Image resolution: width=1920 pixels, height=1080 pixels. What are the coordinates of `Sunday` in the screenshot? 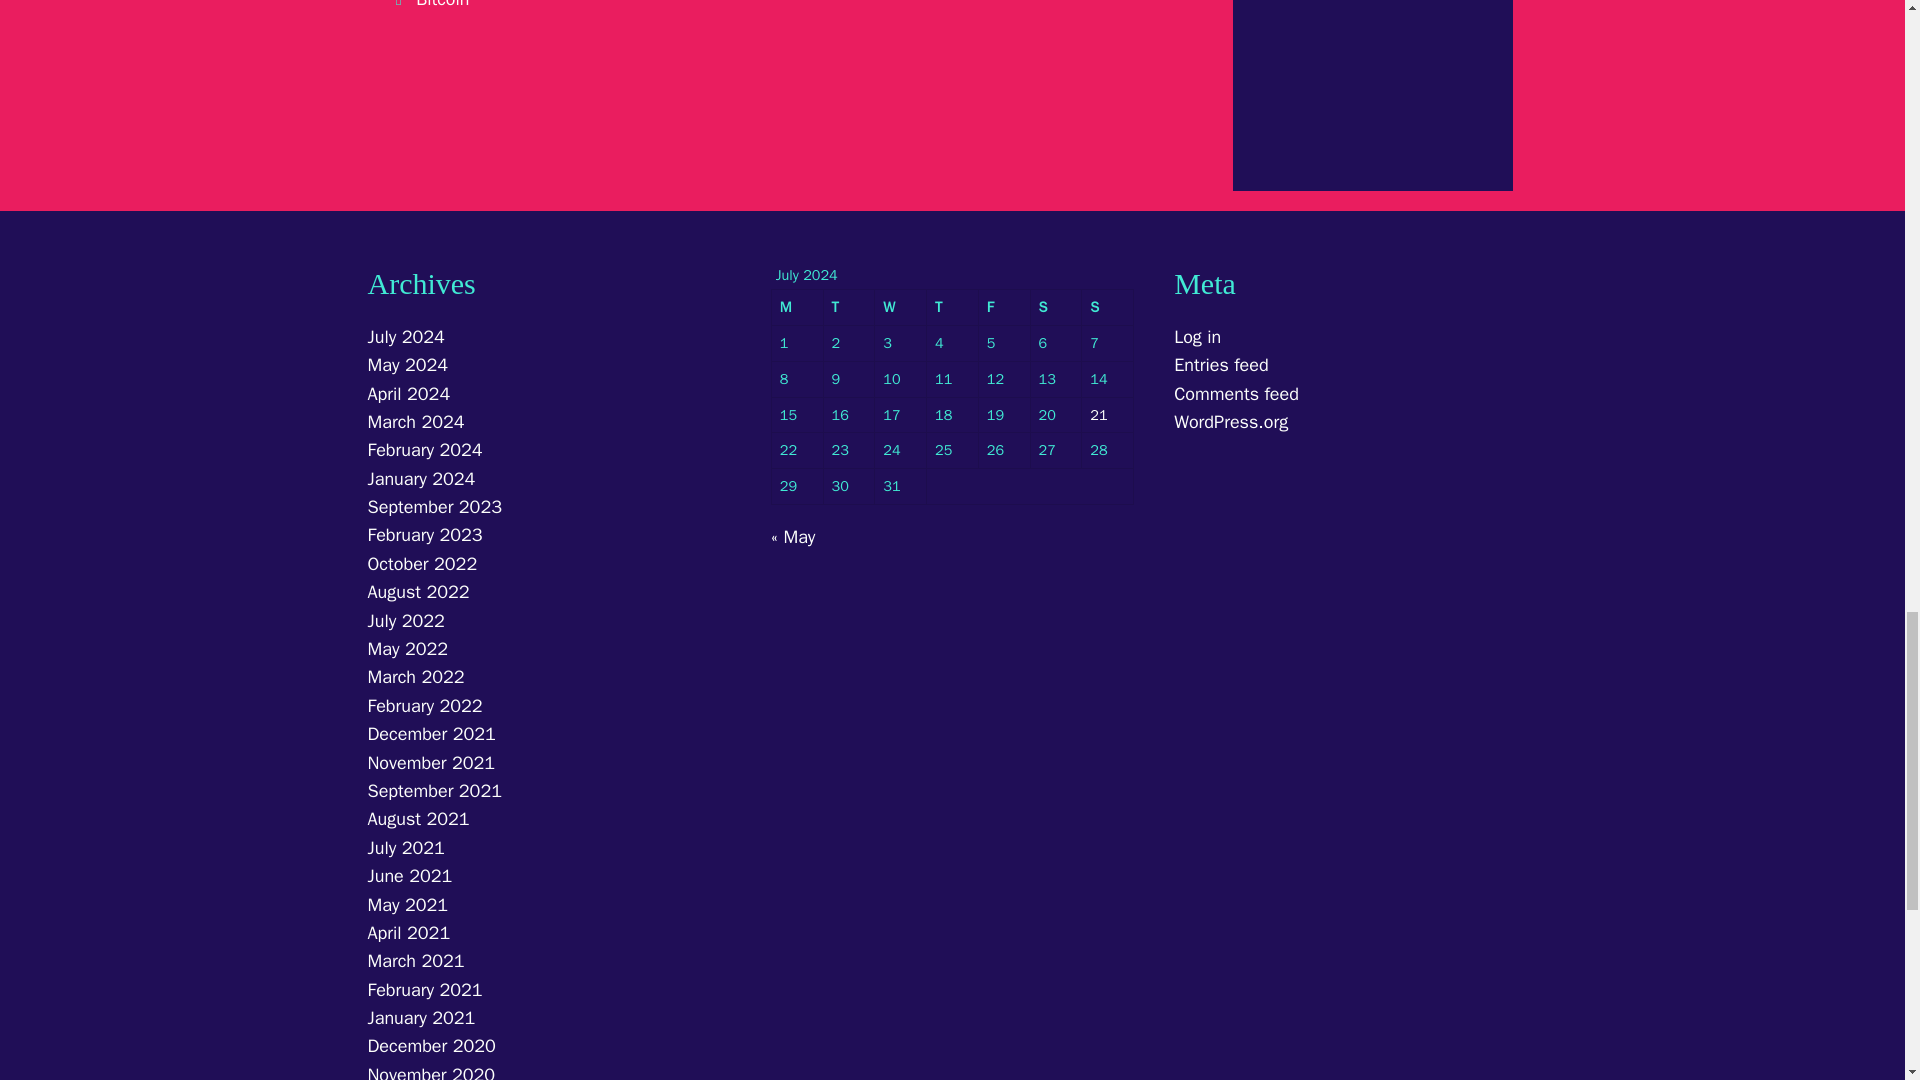 It's located at (1108, 308).